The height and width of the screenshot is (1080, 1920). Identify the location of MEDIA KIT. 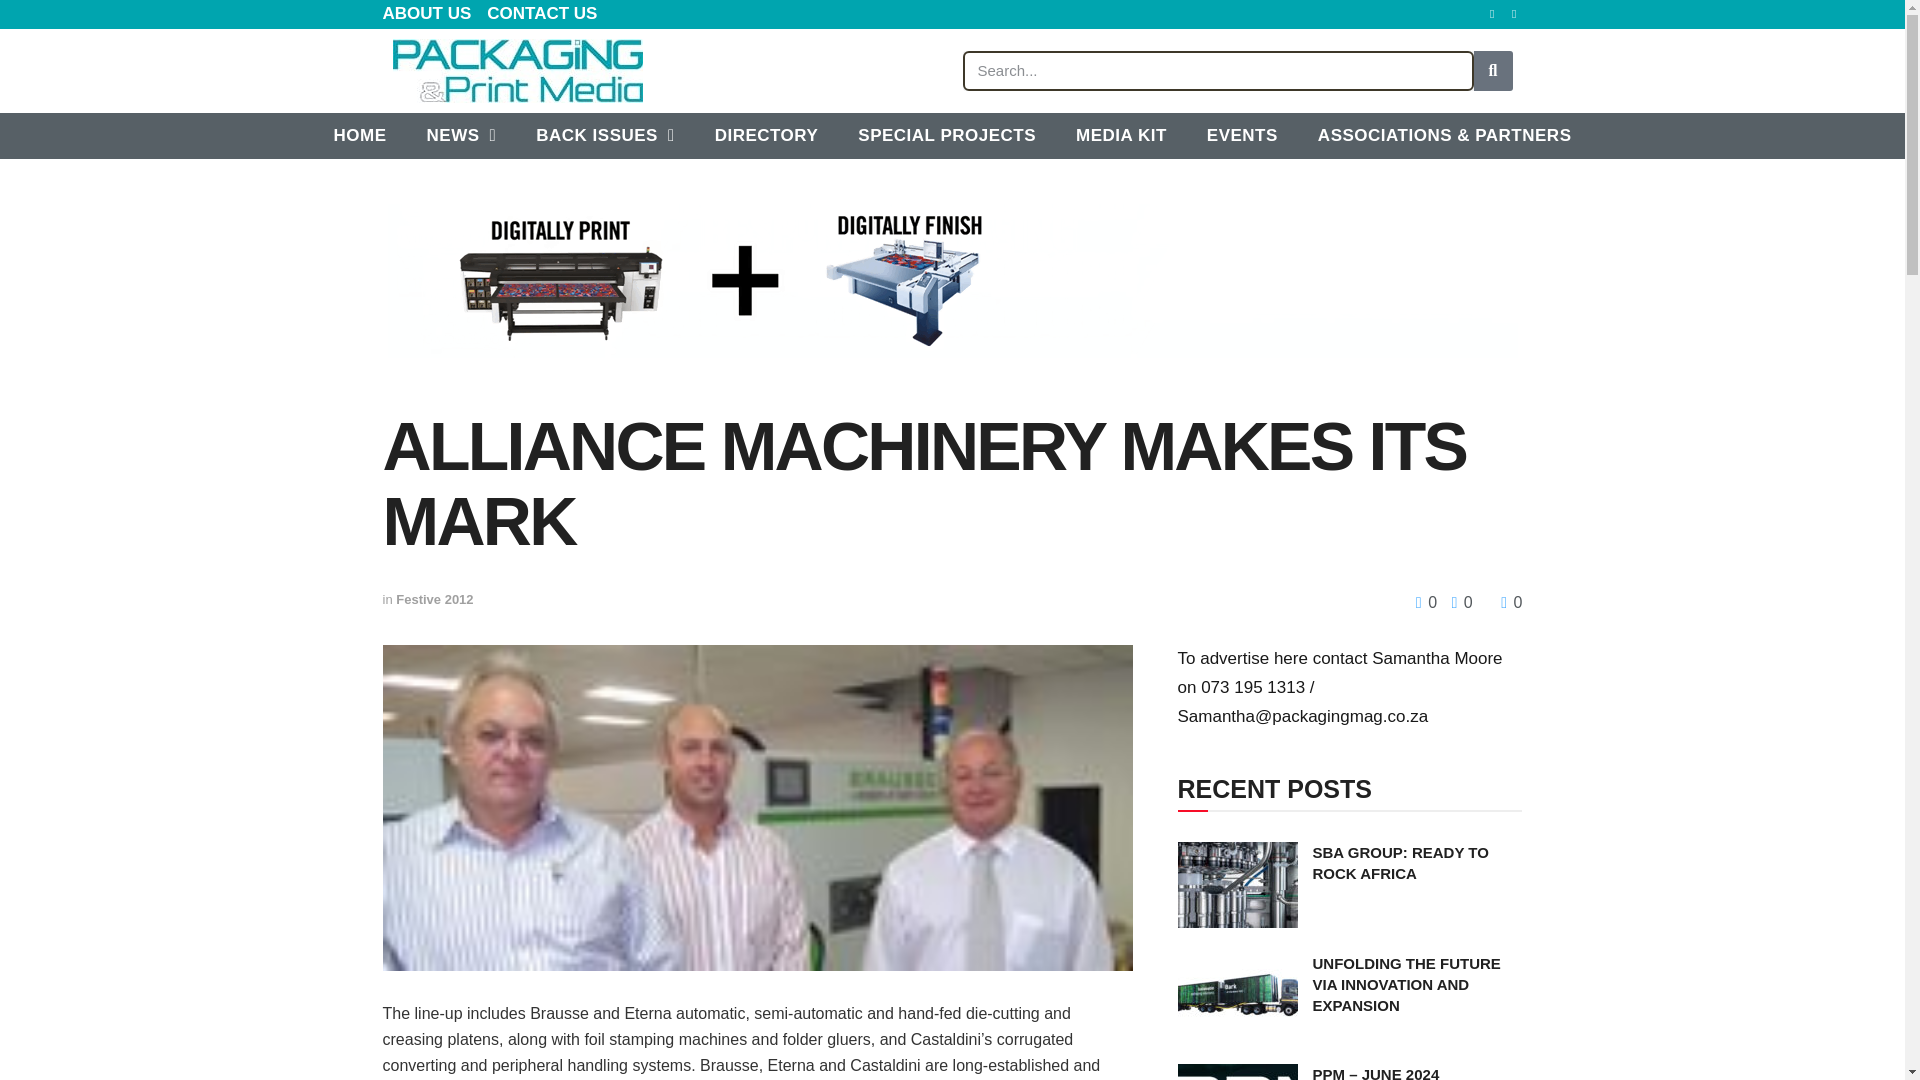
(1121, 136).